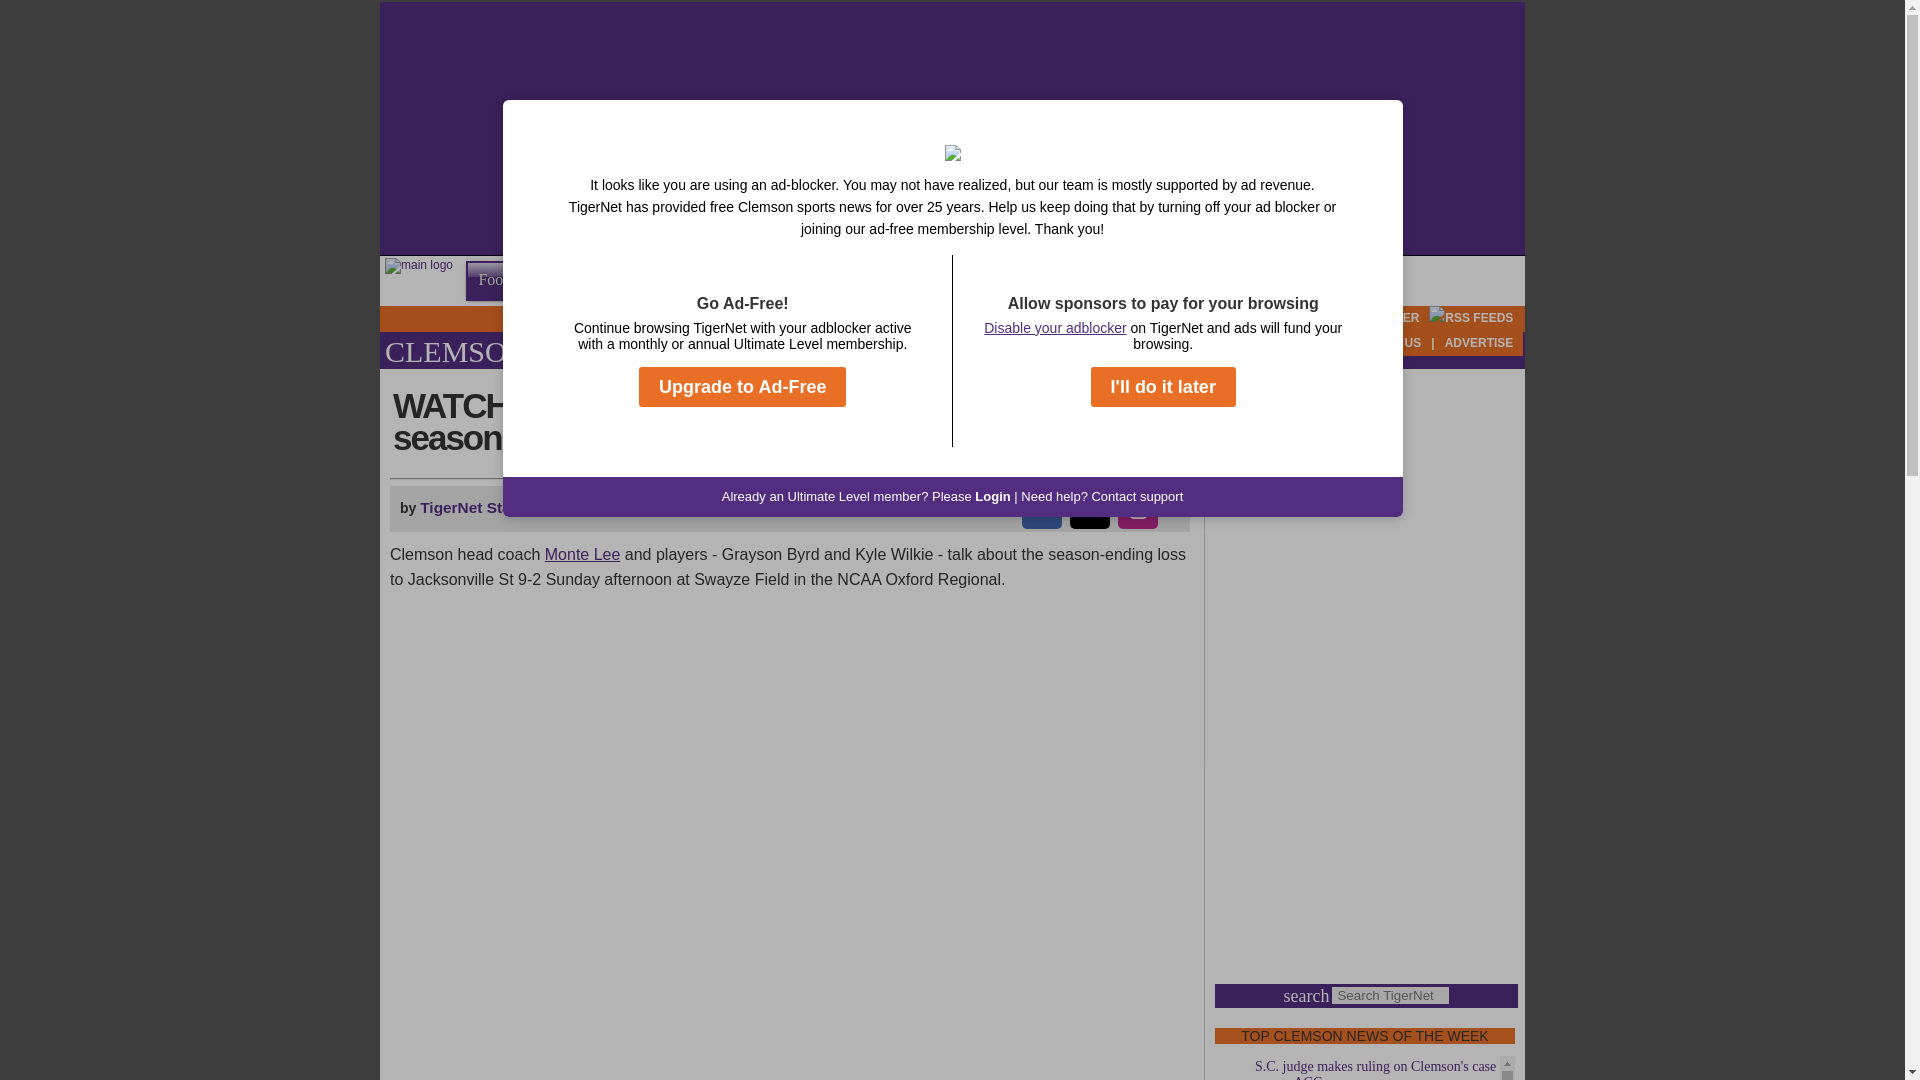  Describe the element at coordinates (1480, 342) in the screenshot. I see `Advertise` at that location.